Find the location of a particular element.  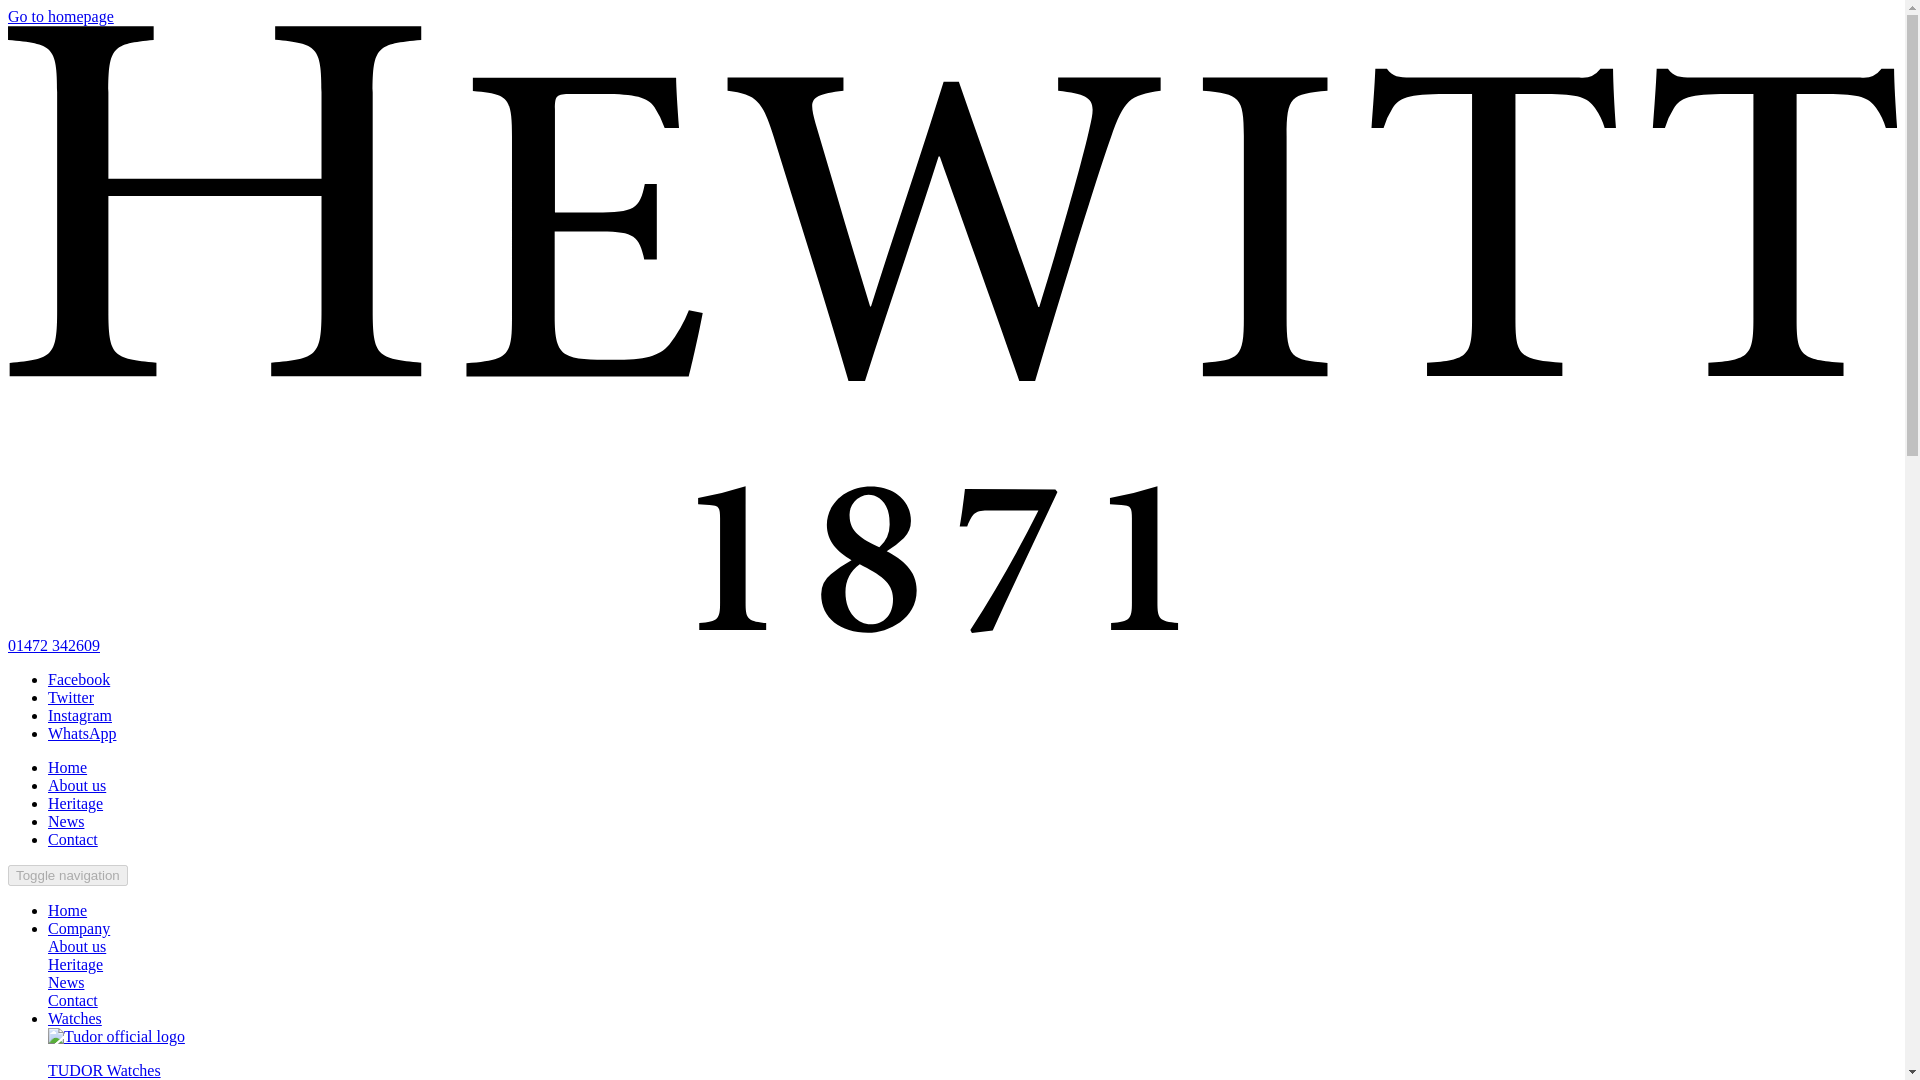

Instagram is located at coordinates (80, 715).